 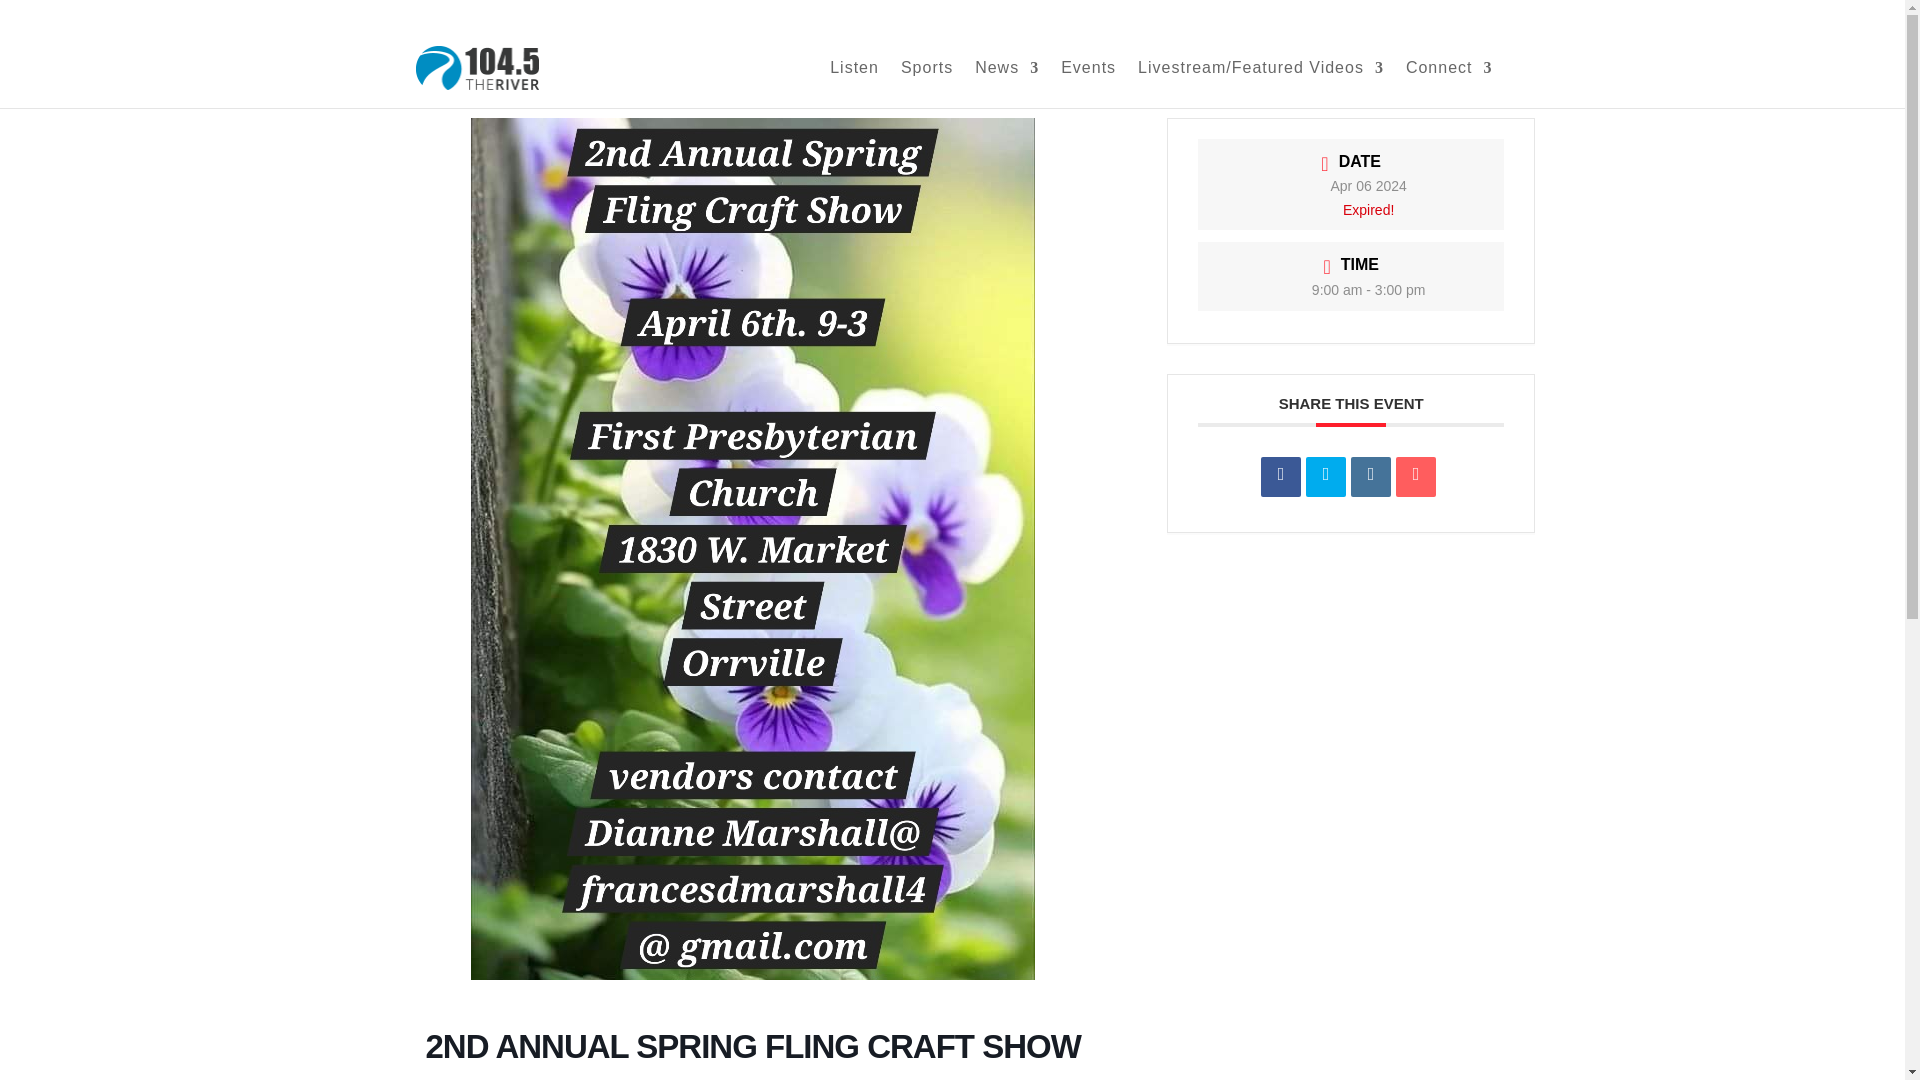 What do you see at coordinates (1006, 84) in the screenshot?
I see `News` at bounding box center [1006, 84].